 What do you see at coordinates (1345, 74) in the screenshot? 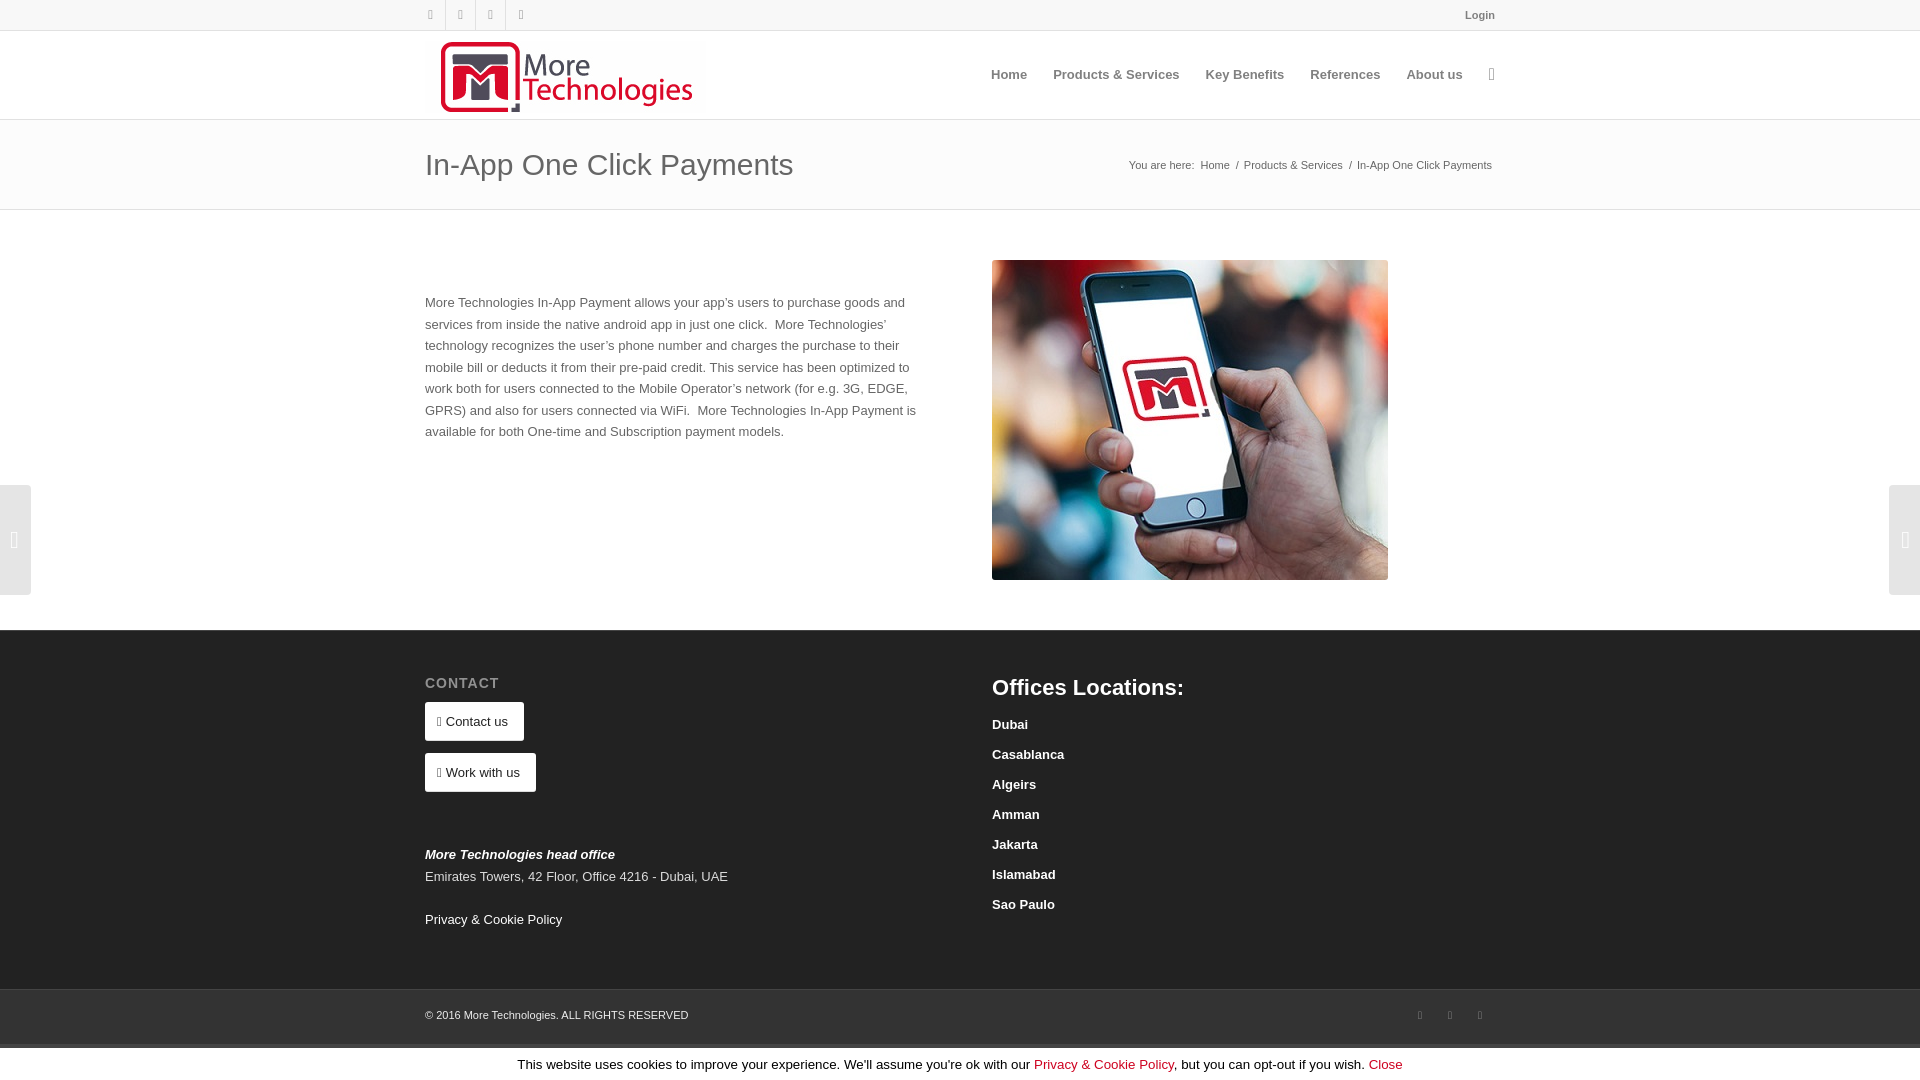
I see `References` at bounding box center [1345, 74].